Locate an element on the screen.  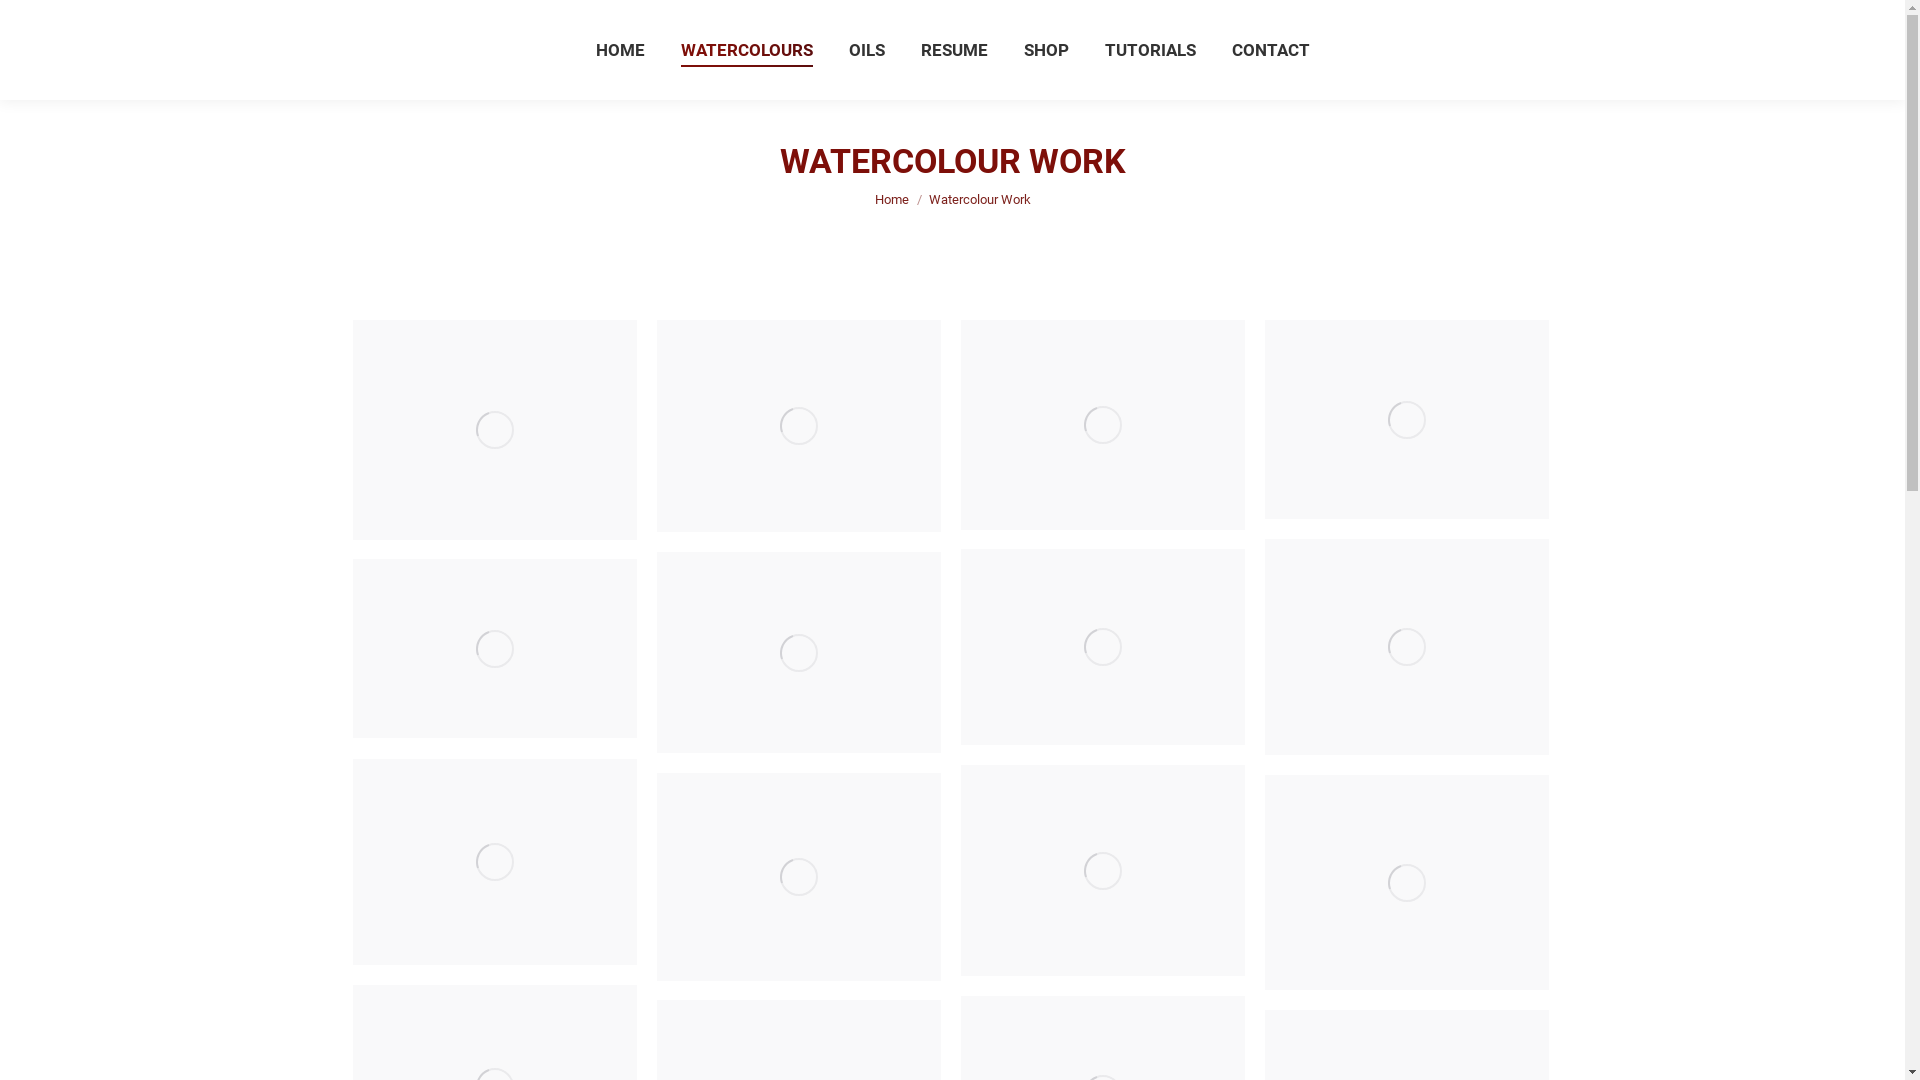
View from Studio (51x36cm) wc is located at coordinates (798, 652).